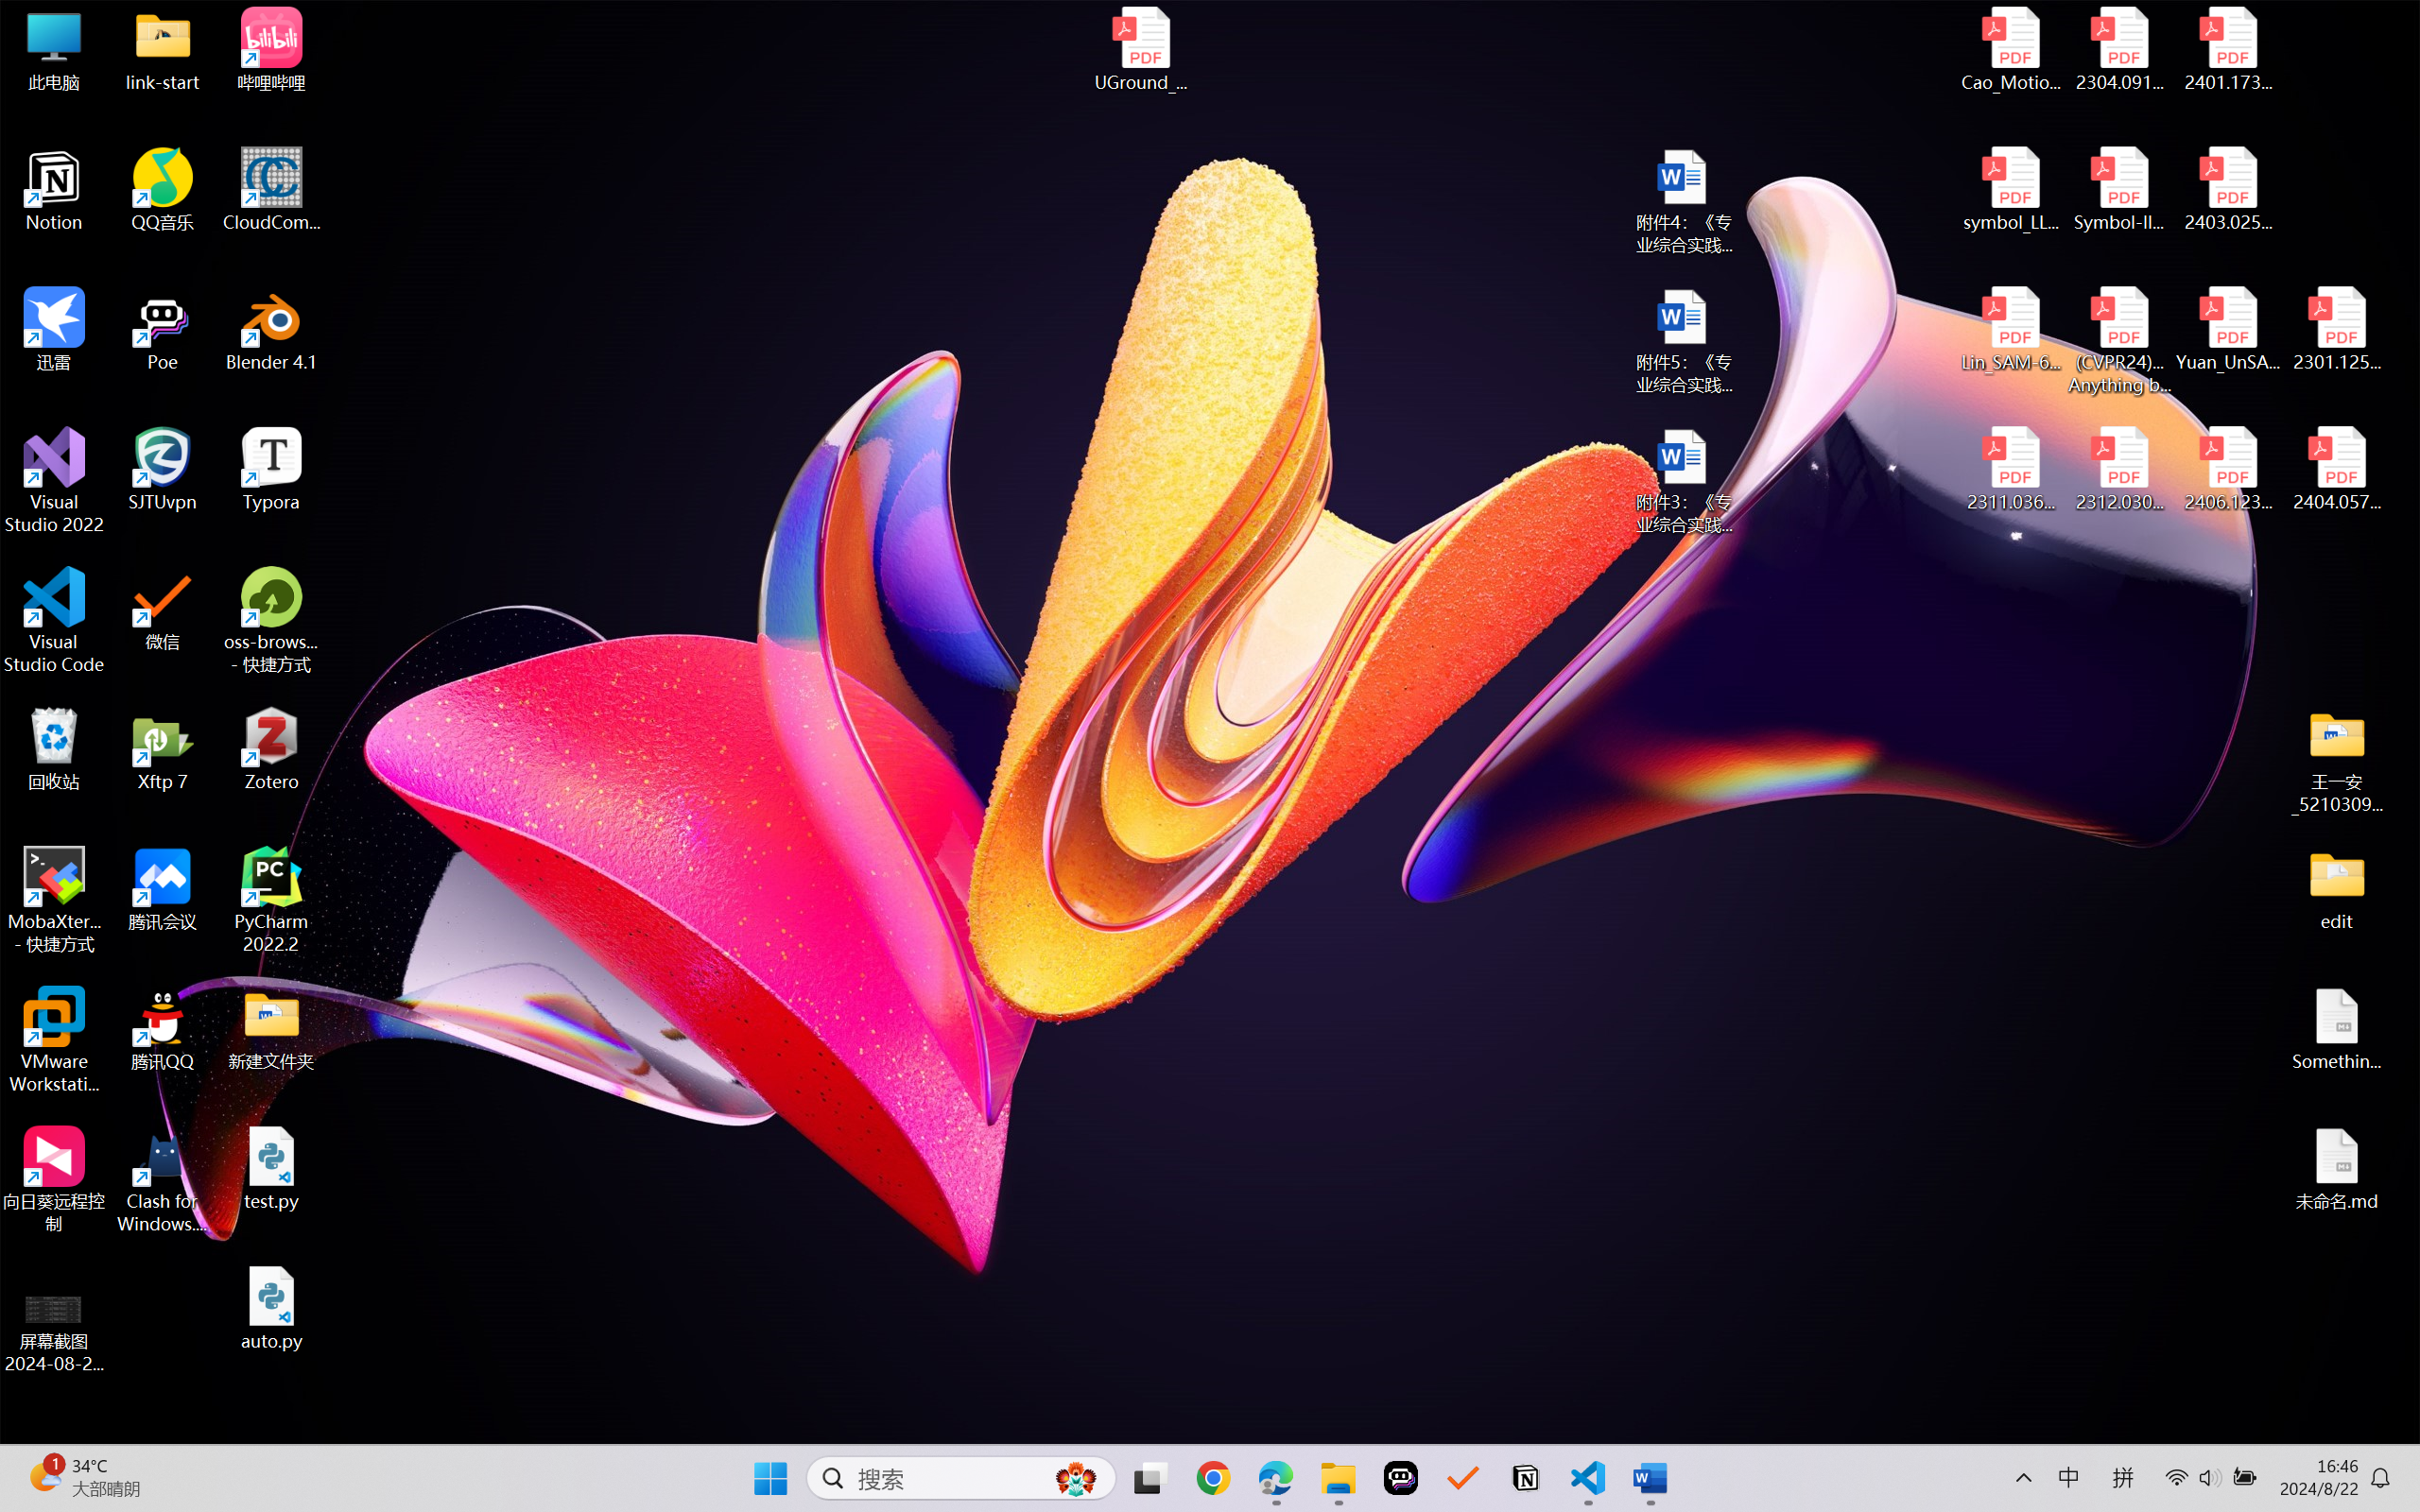 This screenshot has width=2420, height=1512. I want to click on 2301.12597v3.pdf, so click(2337, 329).